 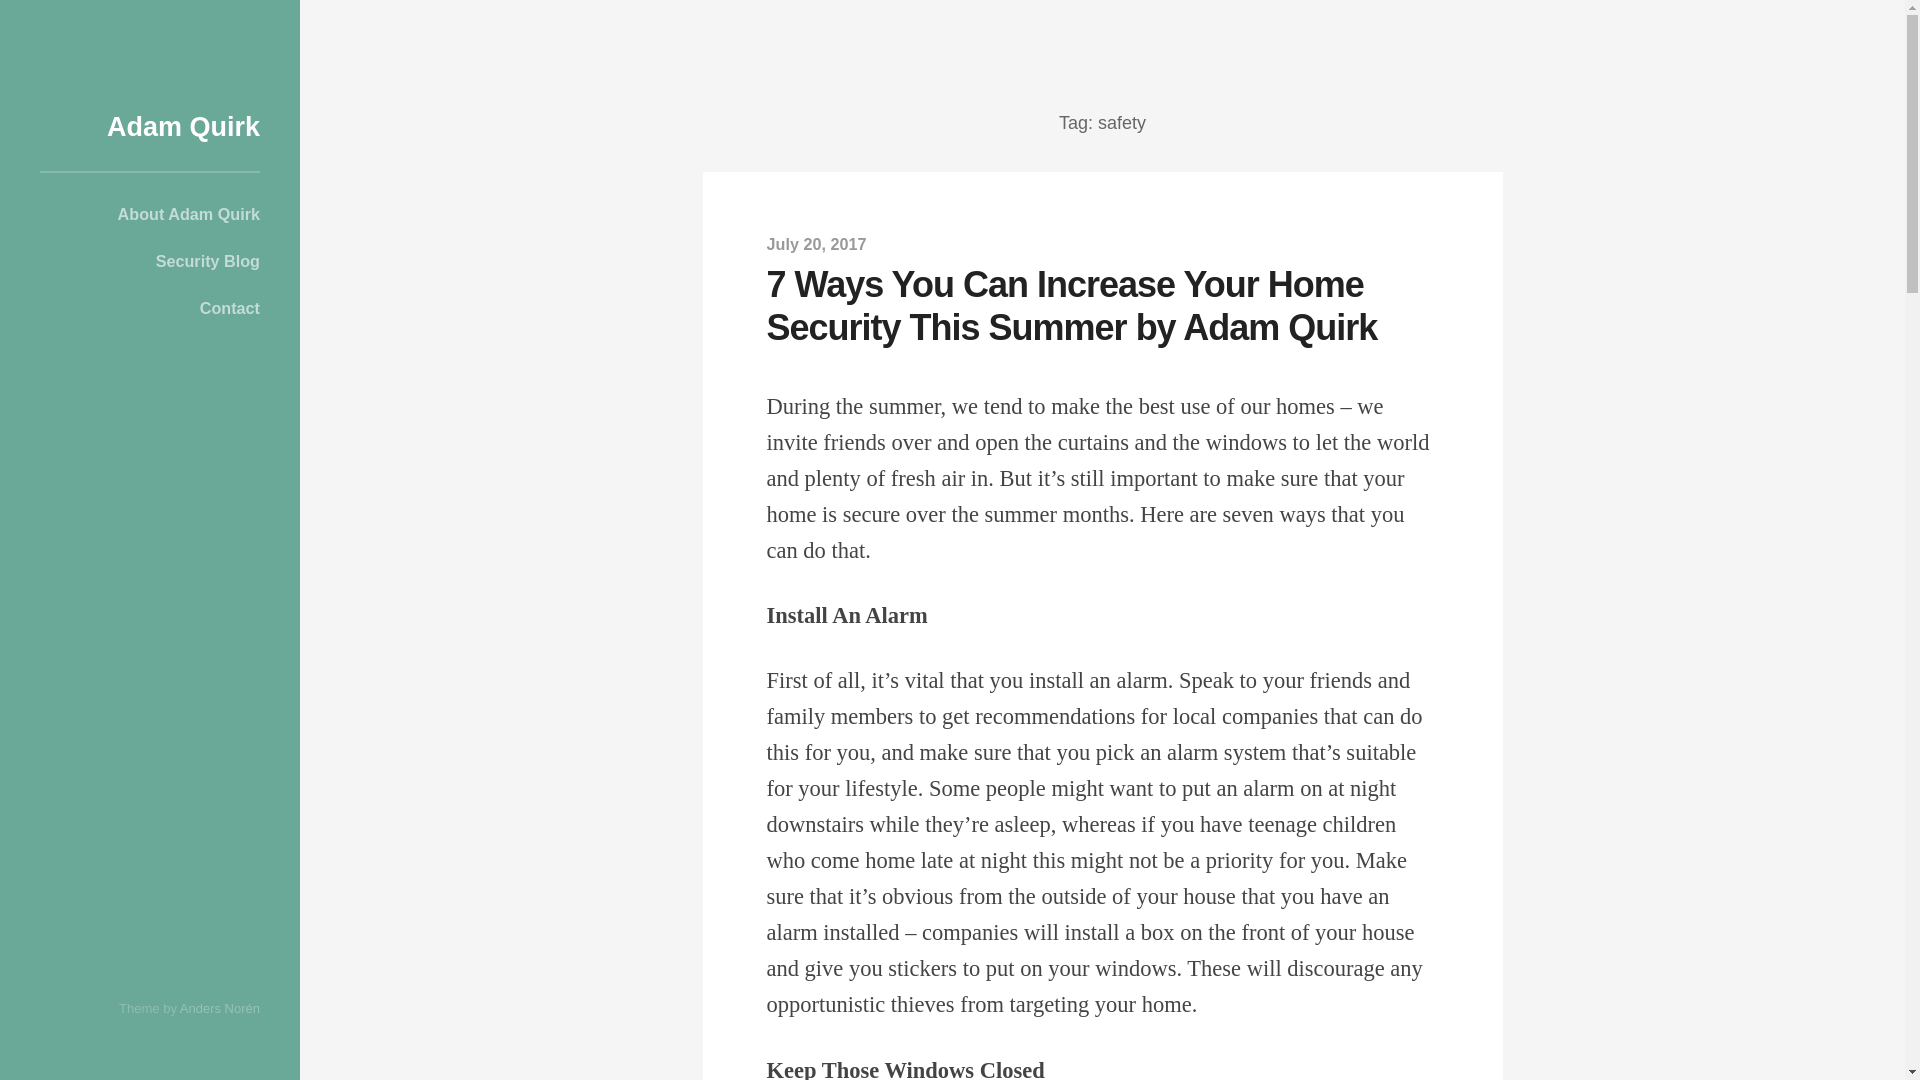 What do you see at coordinates (816, 244) in the screenshot?
I see `July 20, 2017` at bounding box center [816, 244].